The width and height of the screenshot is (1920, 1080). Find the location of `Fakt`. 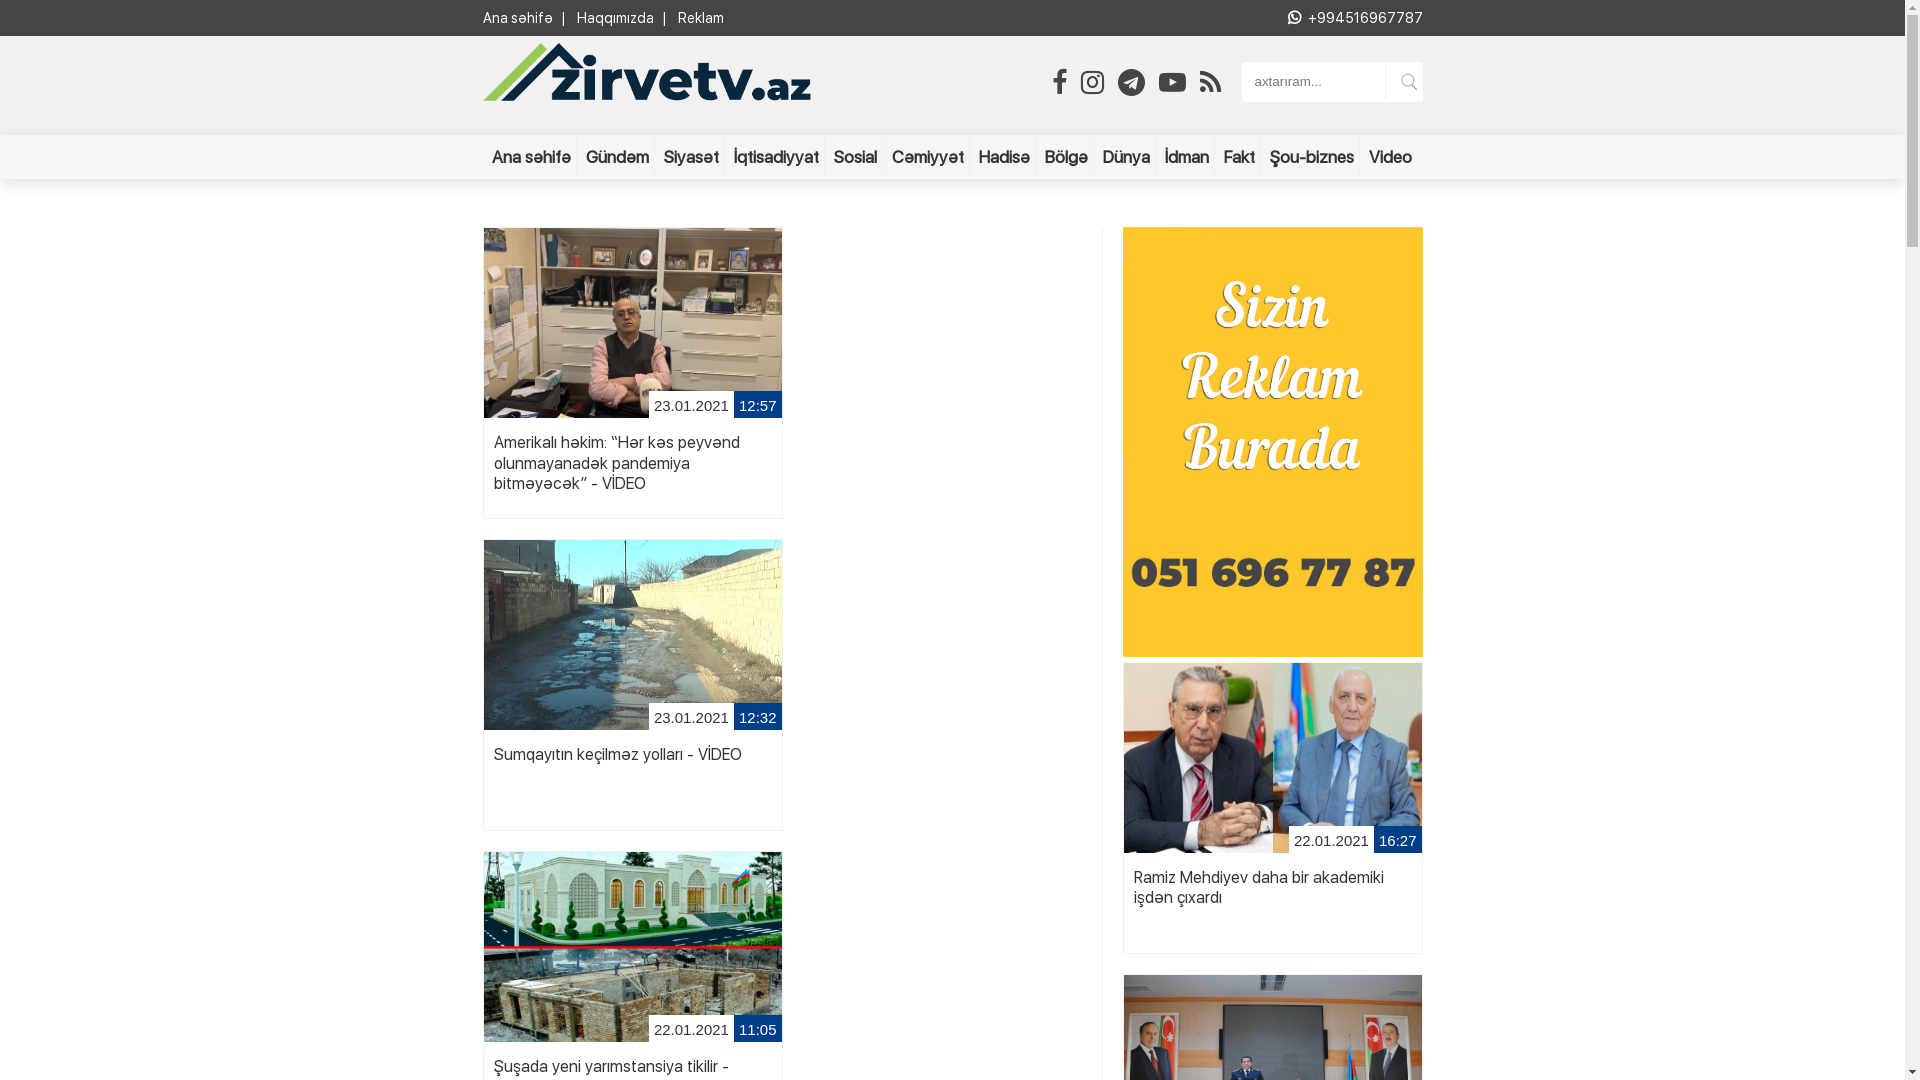

Fakt is located at coordinates (1240, 157).